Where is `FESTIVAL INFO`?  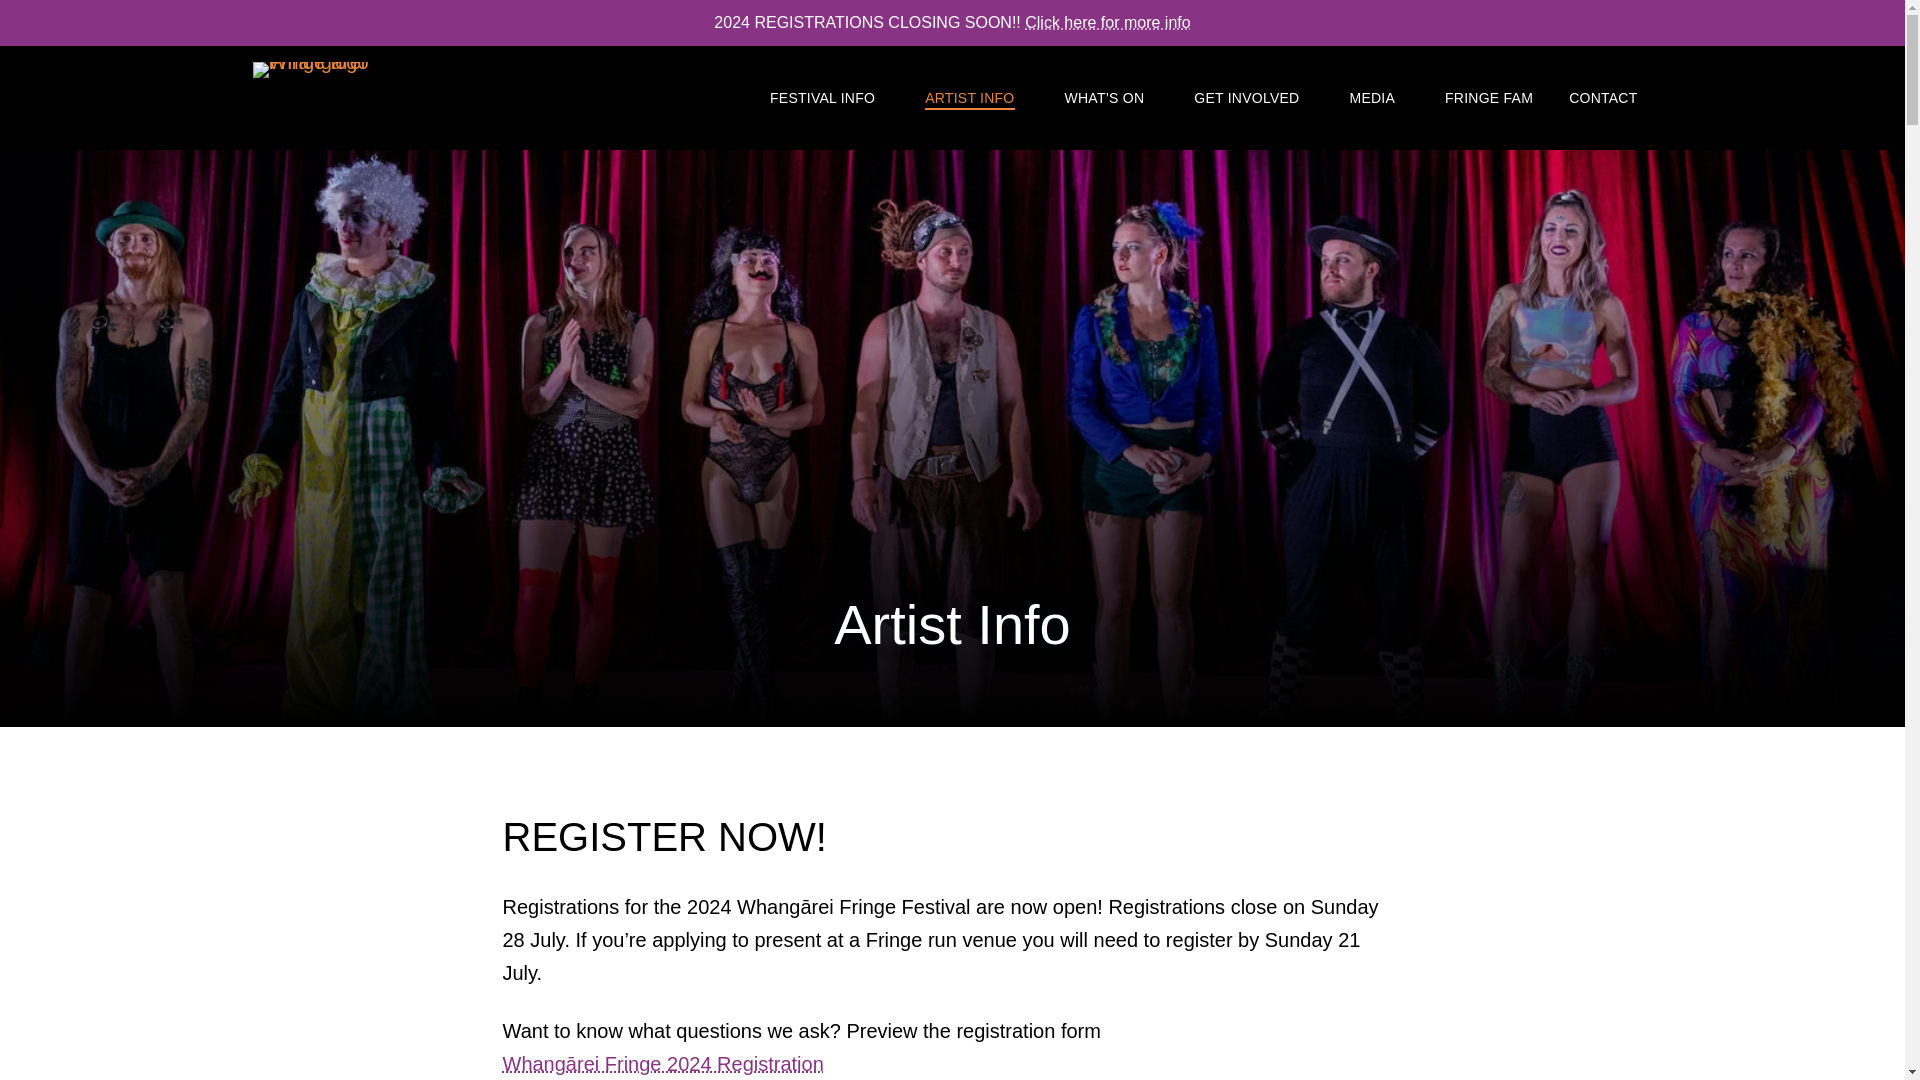 FESTIVAL INFO is located at coordinates (822, 98).